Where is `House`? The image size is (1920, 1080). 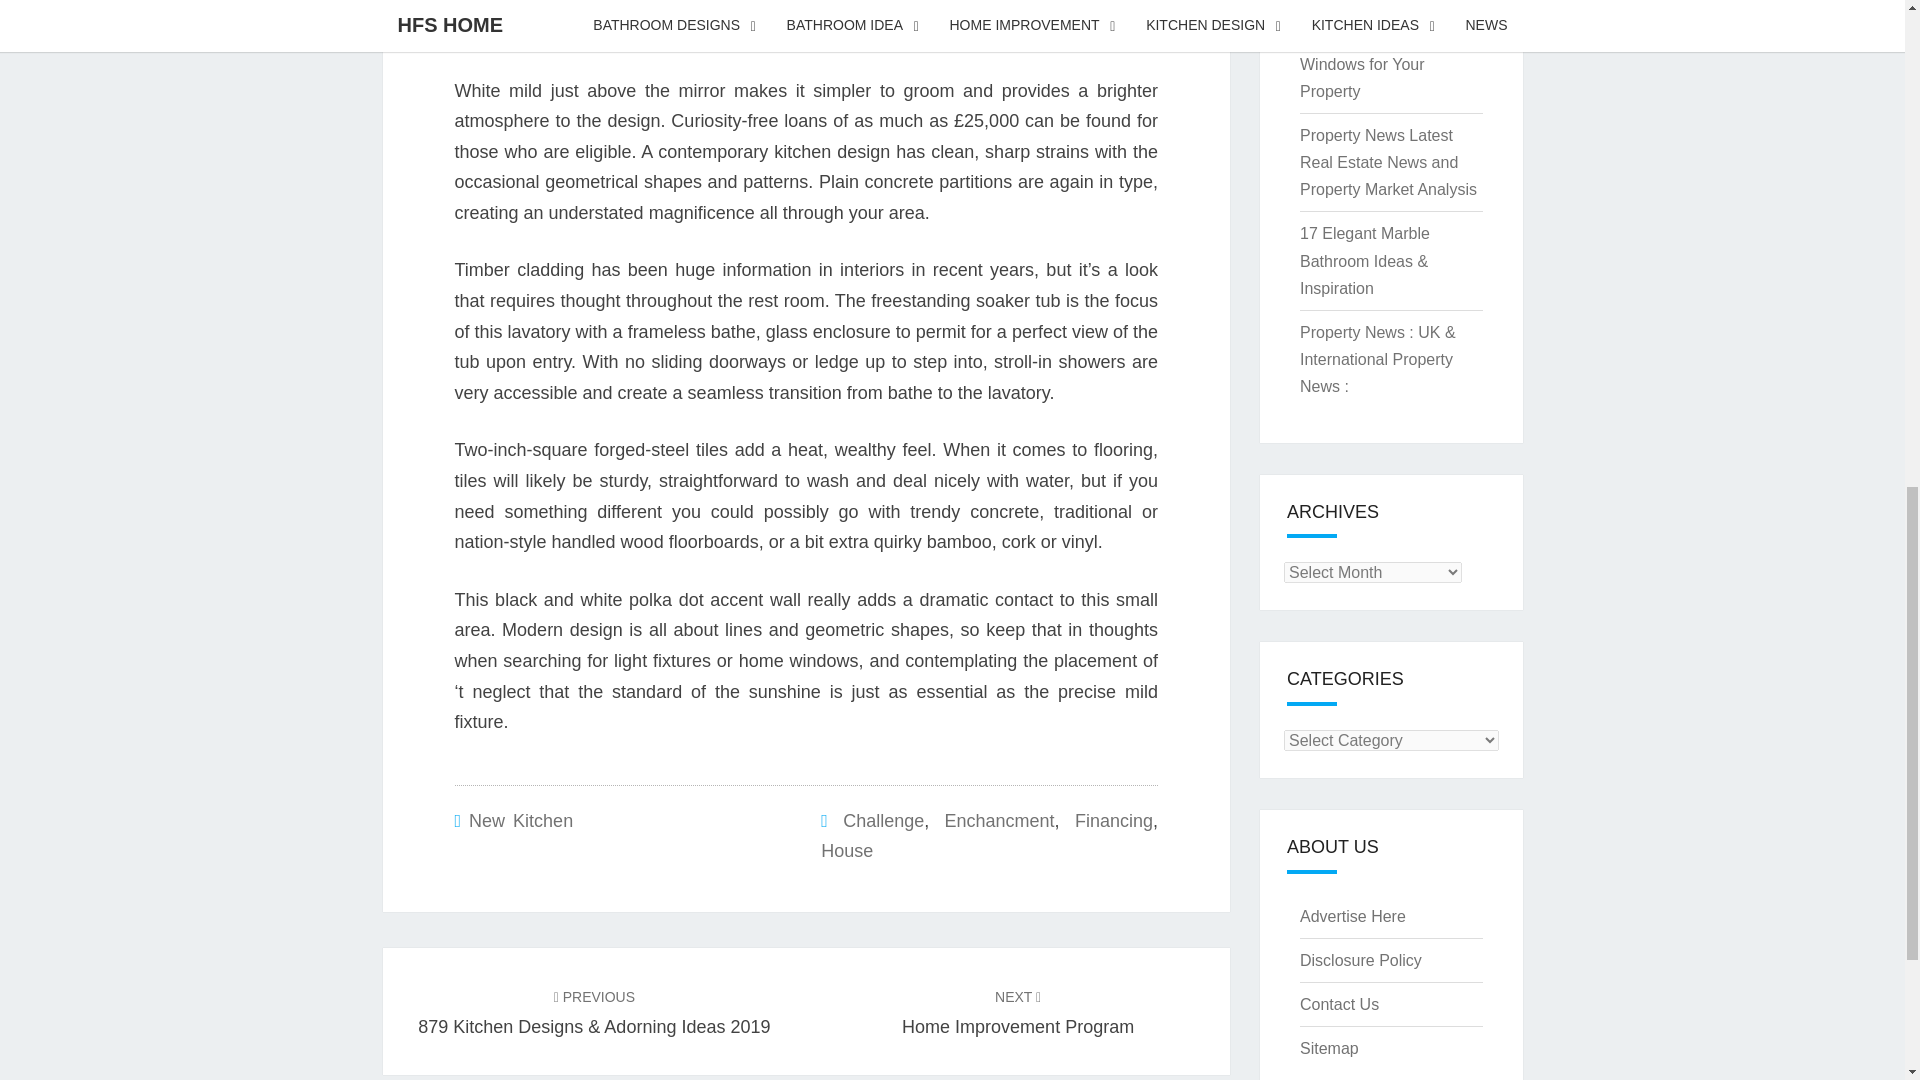
House is located at coordinates (520, 820).